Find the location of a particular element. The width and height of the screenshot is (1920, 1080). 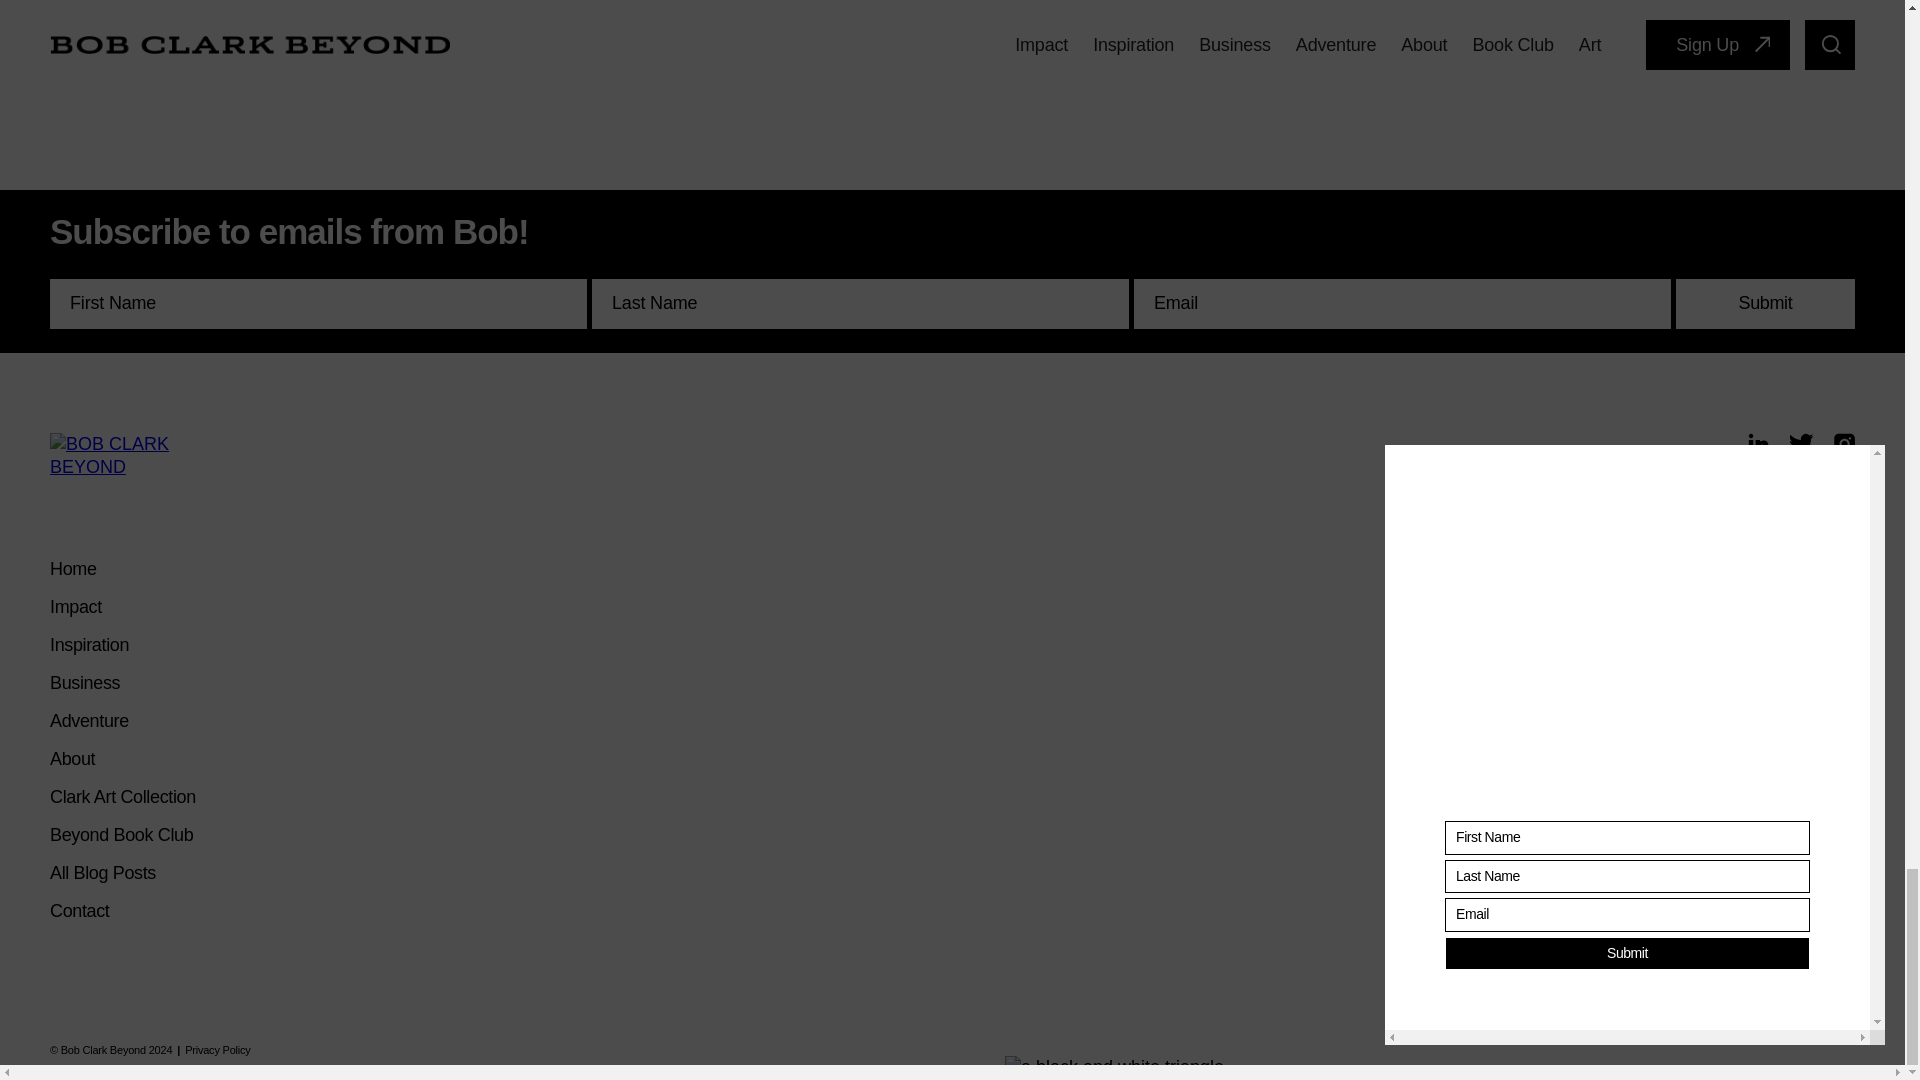

Submit is located at coordinates (1765, 304).